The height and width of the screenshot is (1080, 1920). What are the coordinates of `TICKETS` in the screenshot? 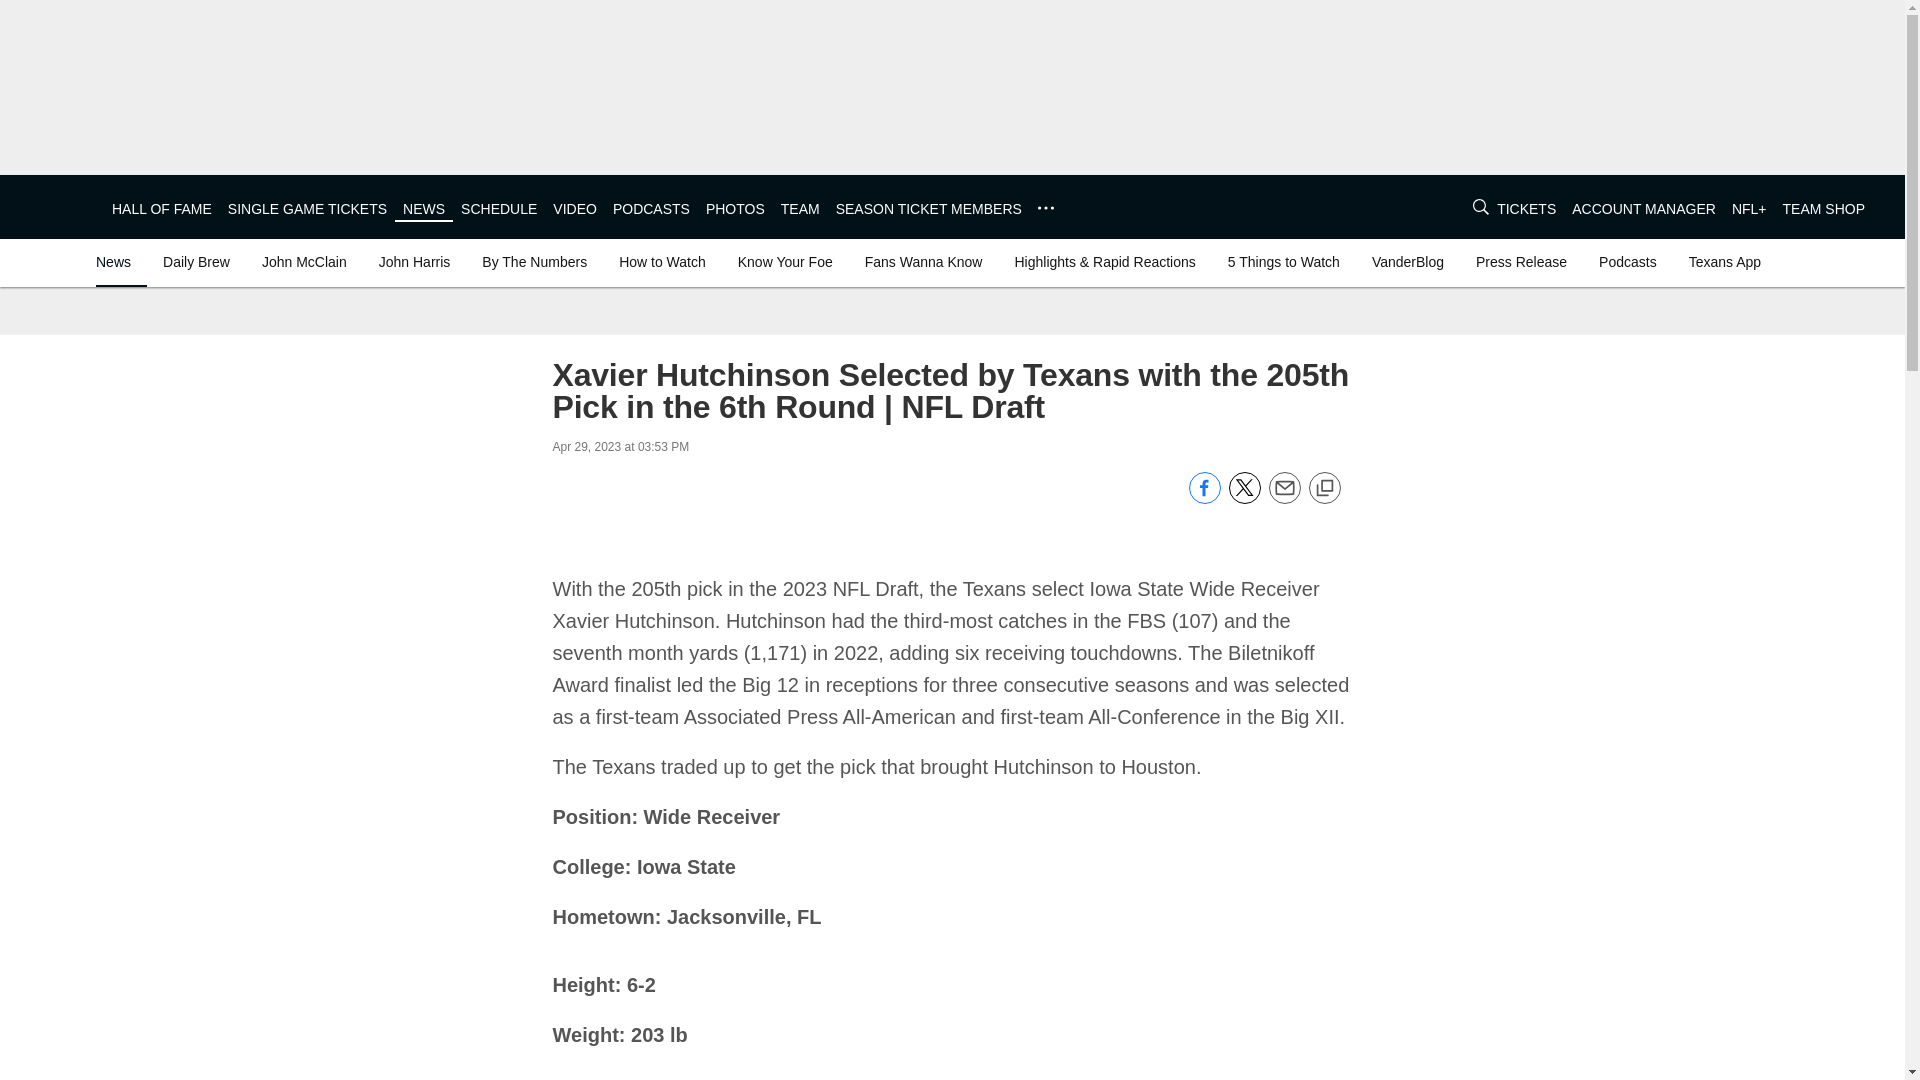 It's located at (1526, 208).